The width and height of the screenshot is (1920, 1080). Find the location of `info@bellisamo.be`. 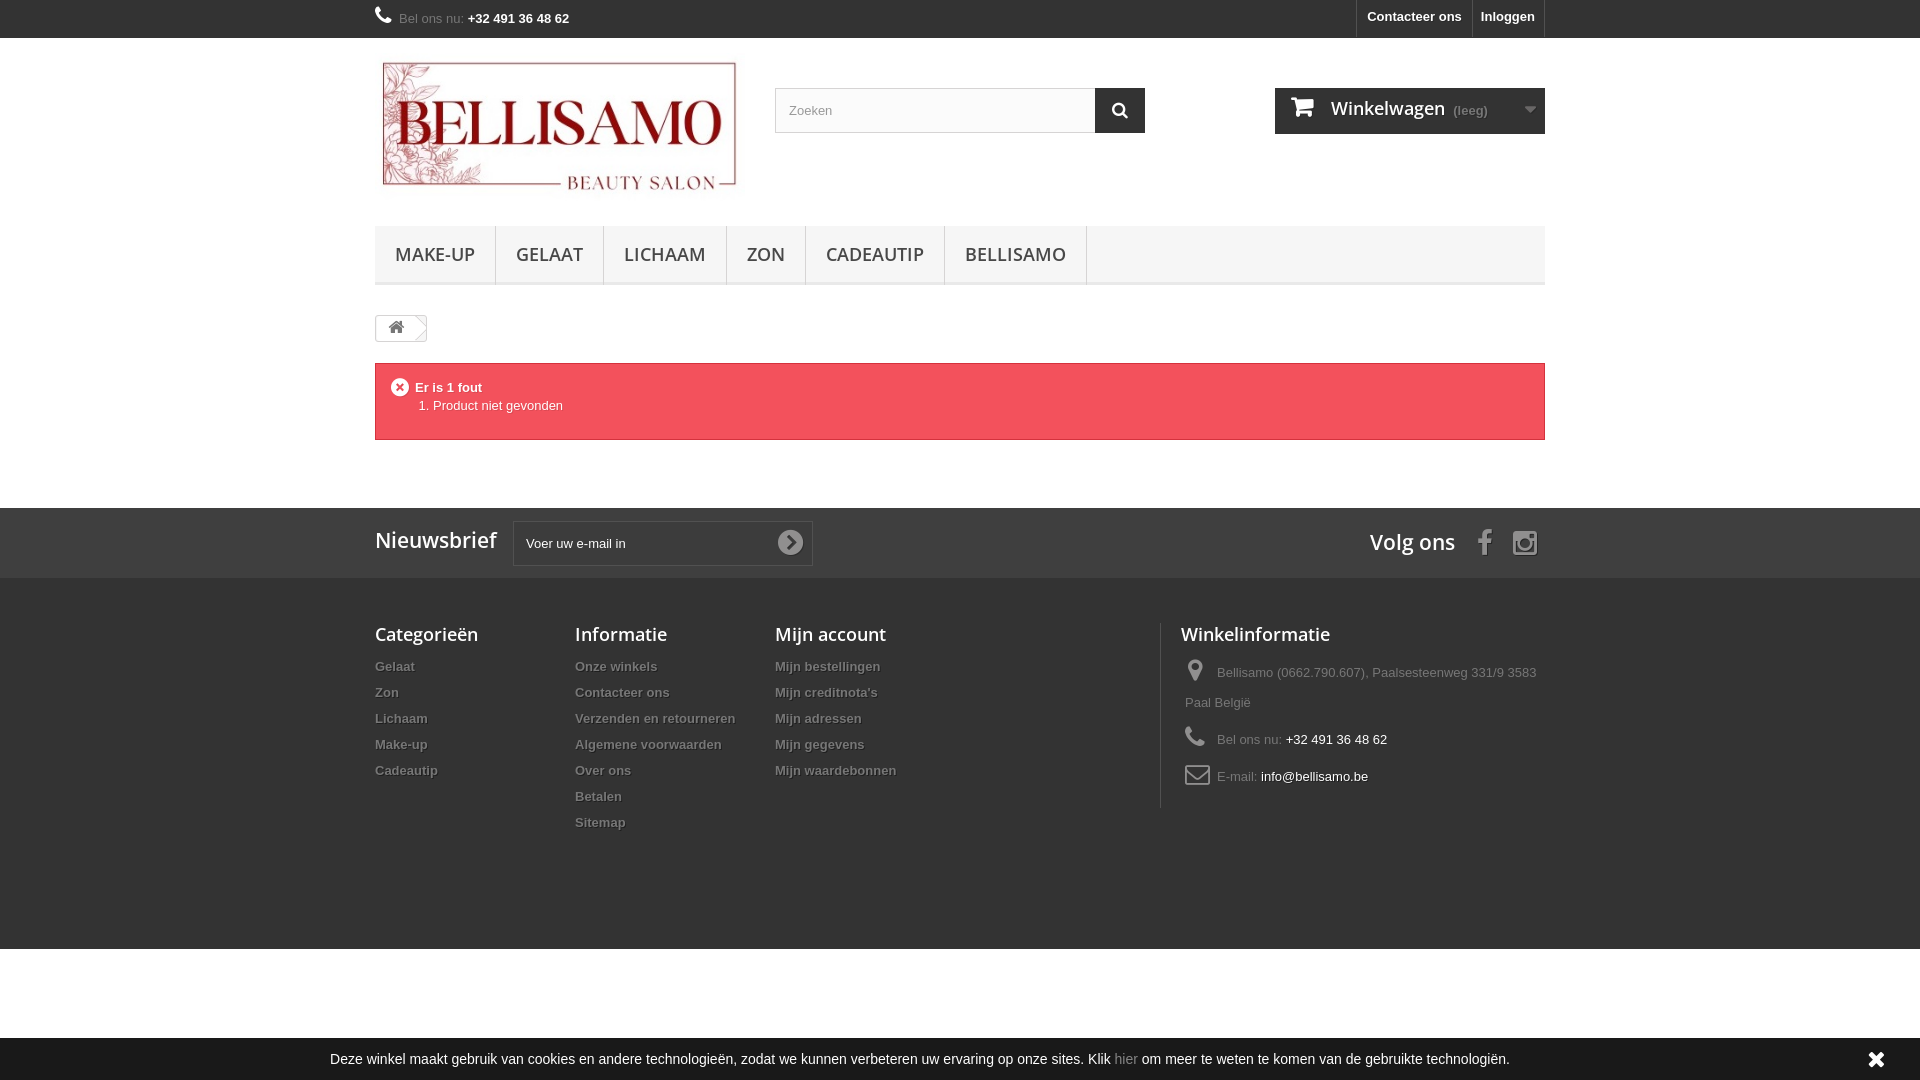

info@bellisamo.be is located at coordinates (1314, 776).